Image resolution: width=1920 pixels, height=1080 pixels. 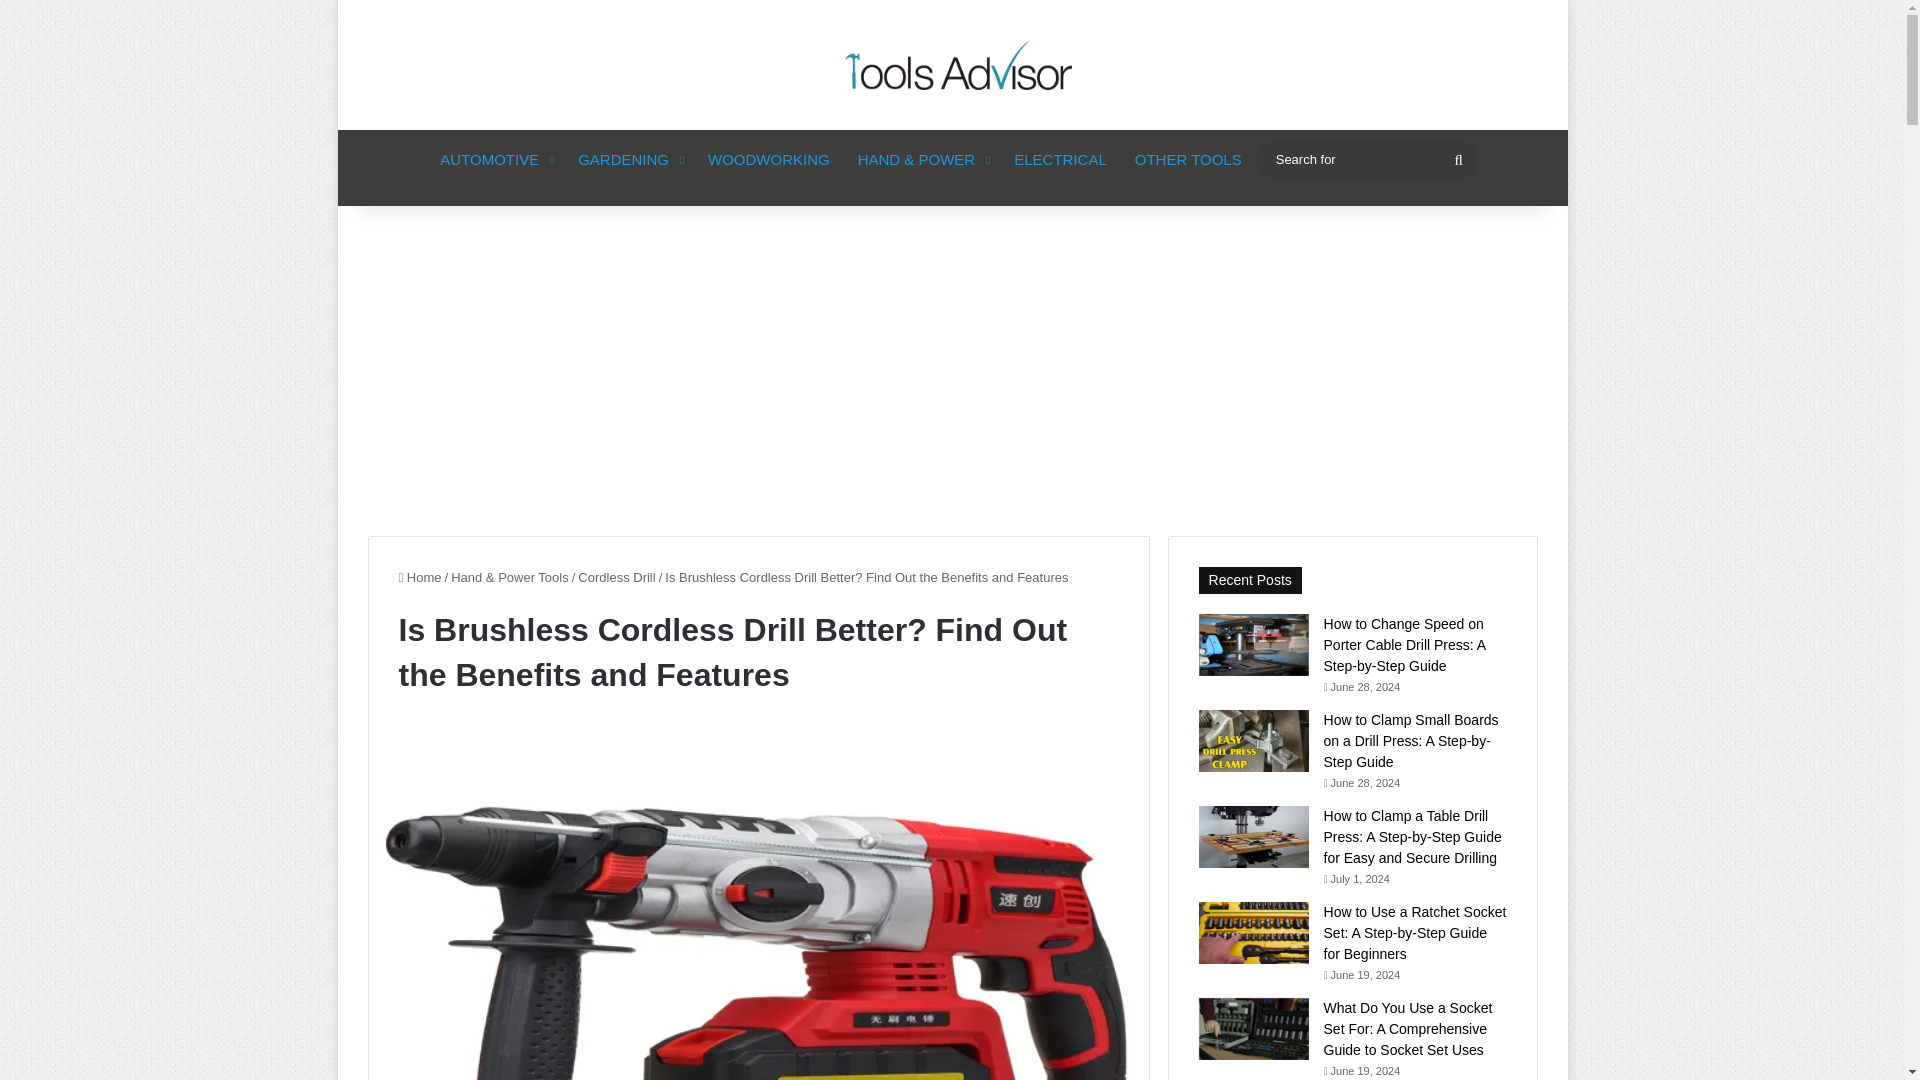 I want to click on GARDENING, so click(x=628, y=160).